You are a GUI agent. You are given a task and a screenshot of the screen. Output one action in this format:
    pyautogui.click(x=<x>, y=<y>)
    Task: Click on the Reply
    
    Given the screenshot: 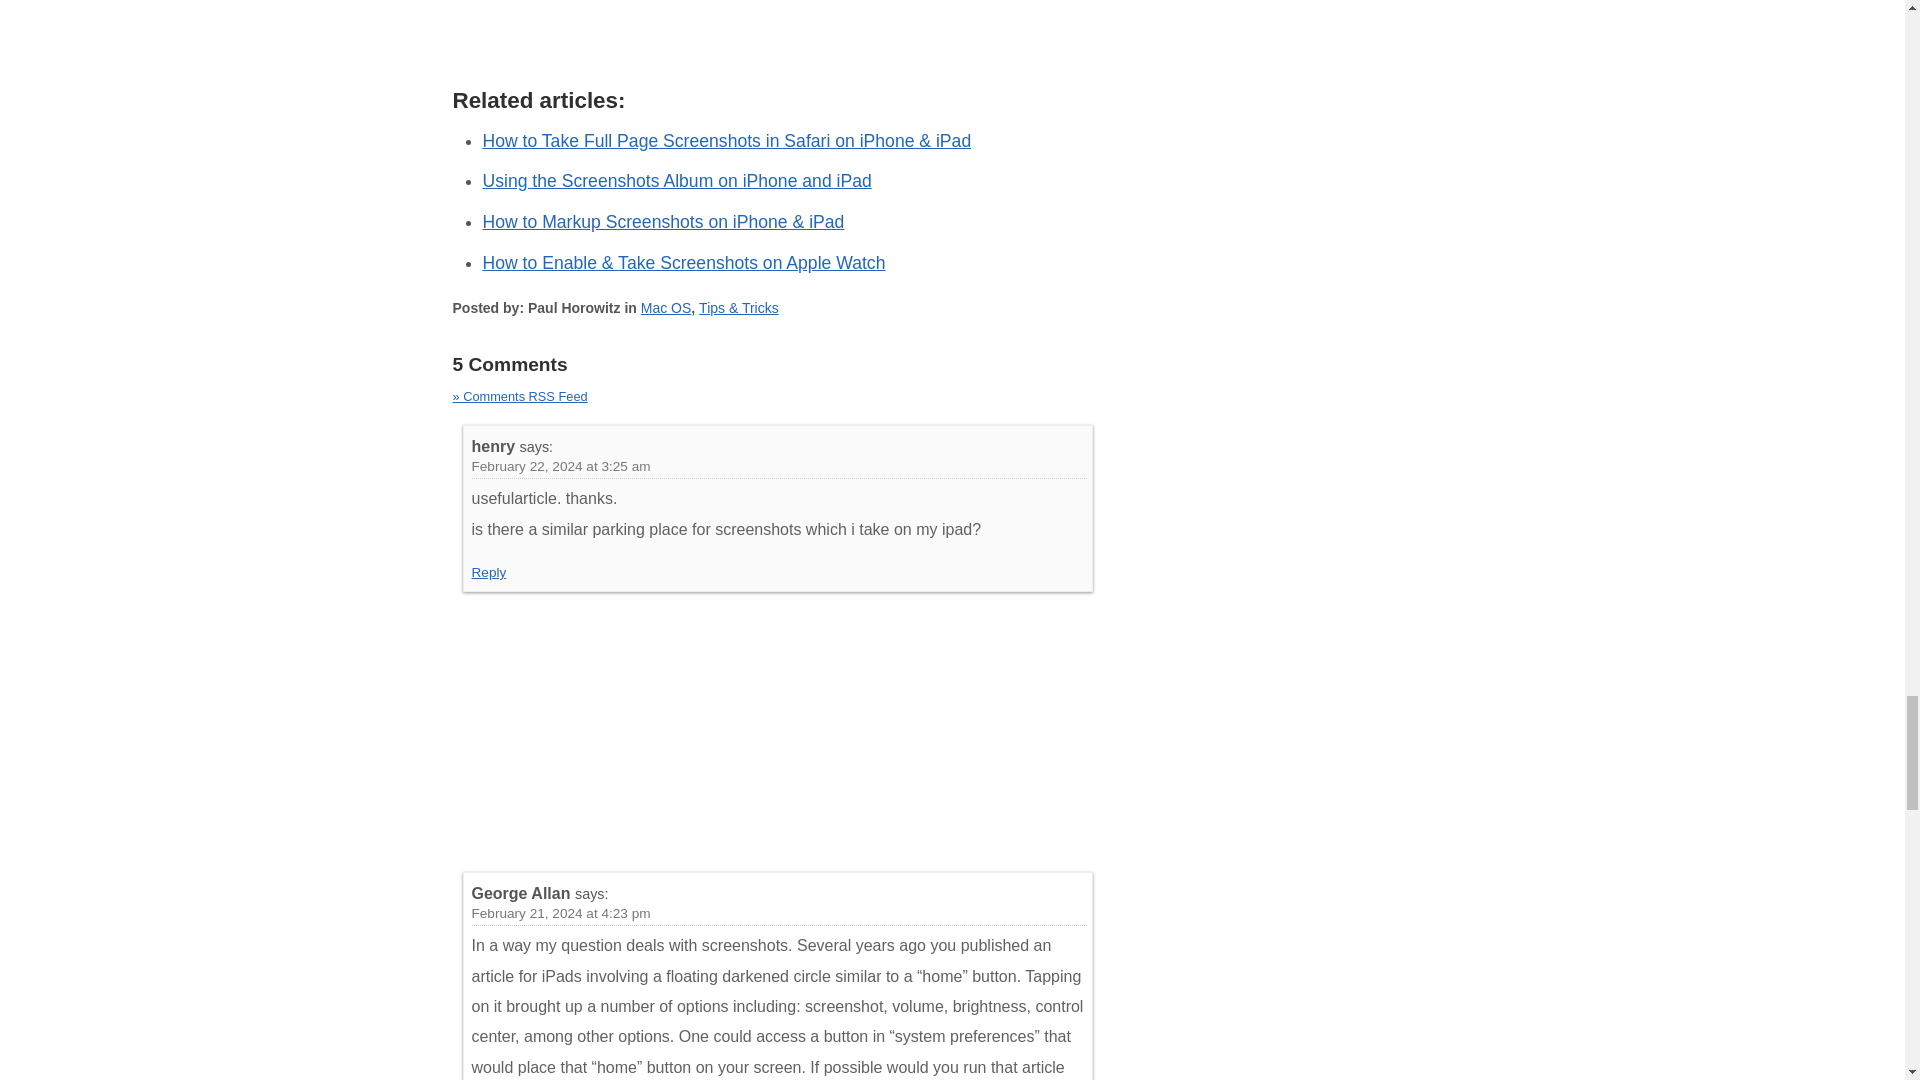 What is the action you would take?
    pyautogui.click(x=489, y=572)
    